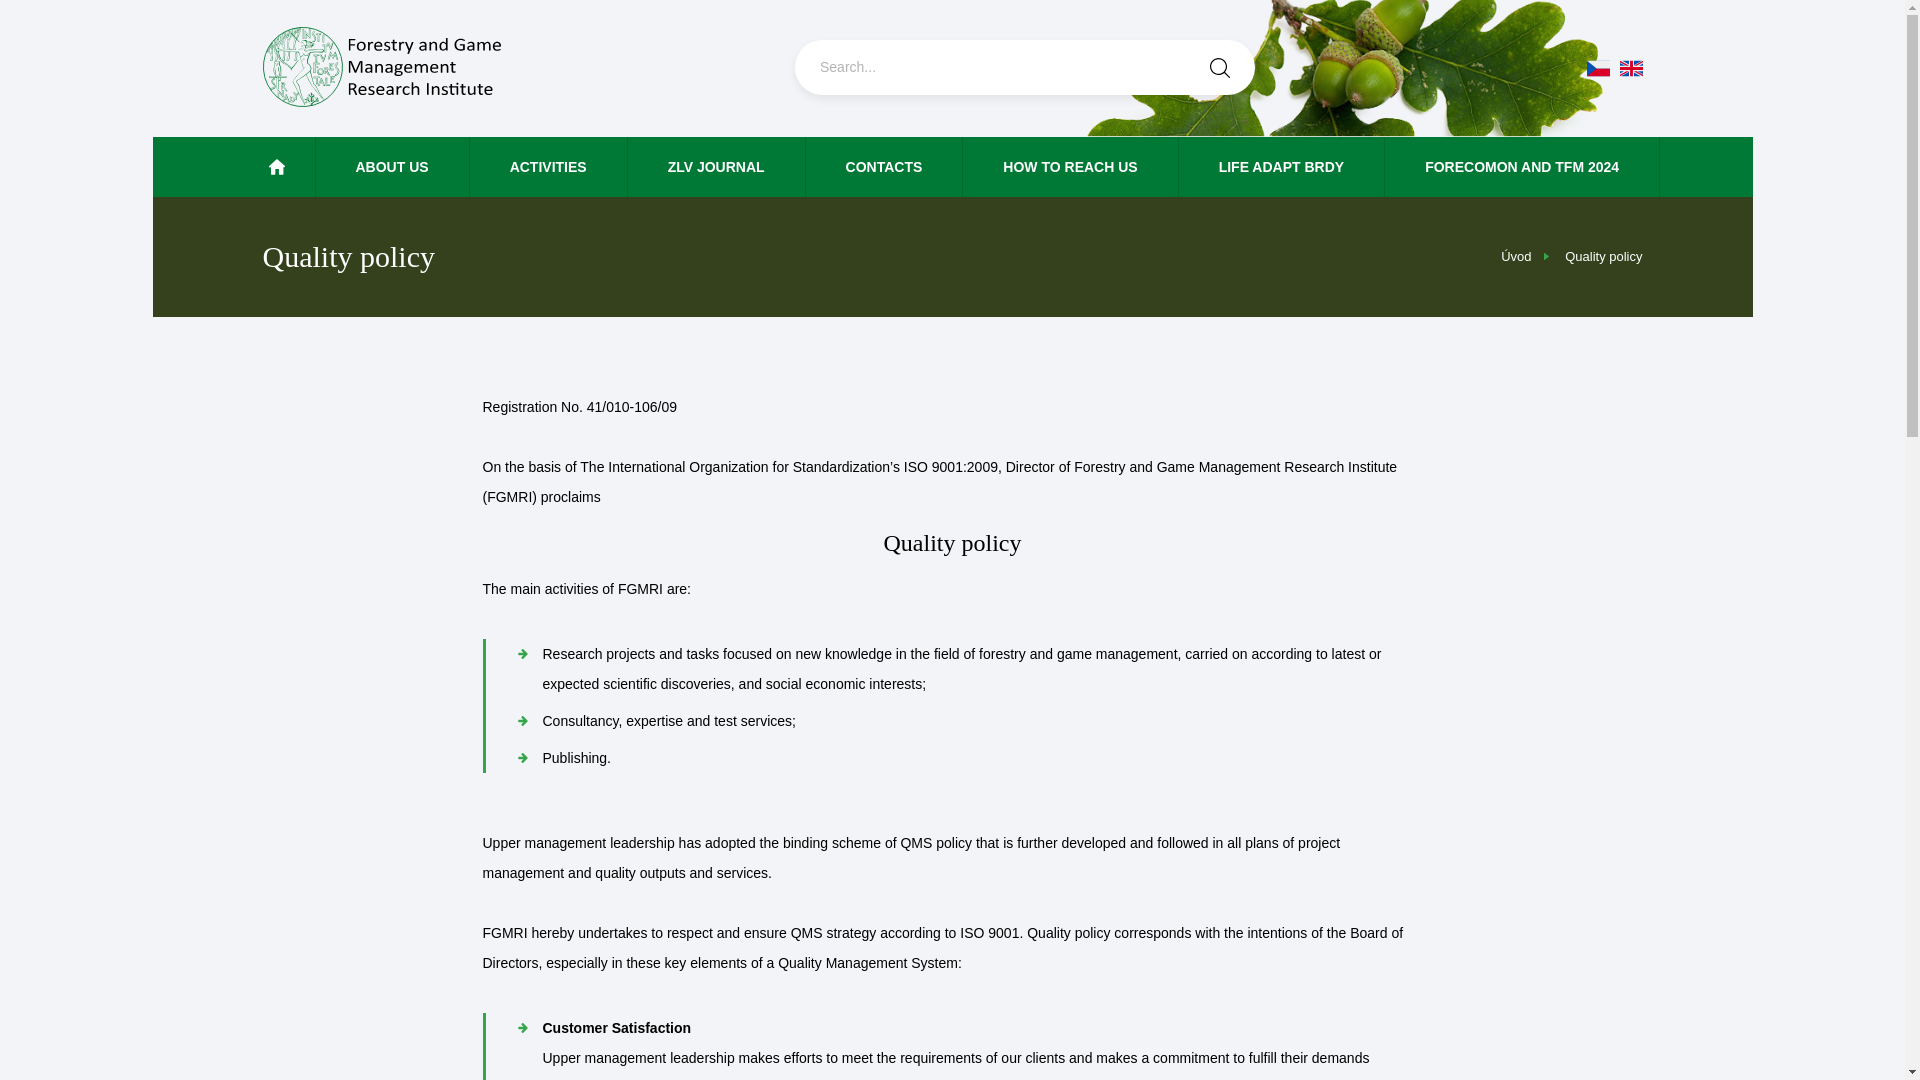 This screenshot has width=1920, height=1080. Describe the element at coordinates (1596, 68) in the screenshot. I see `cs` at that location.